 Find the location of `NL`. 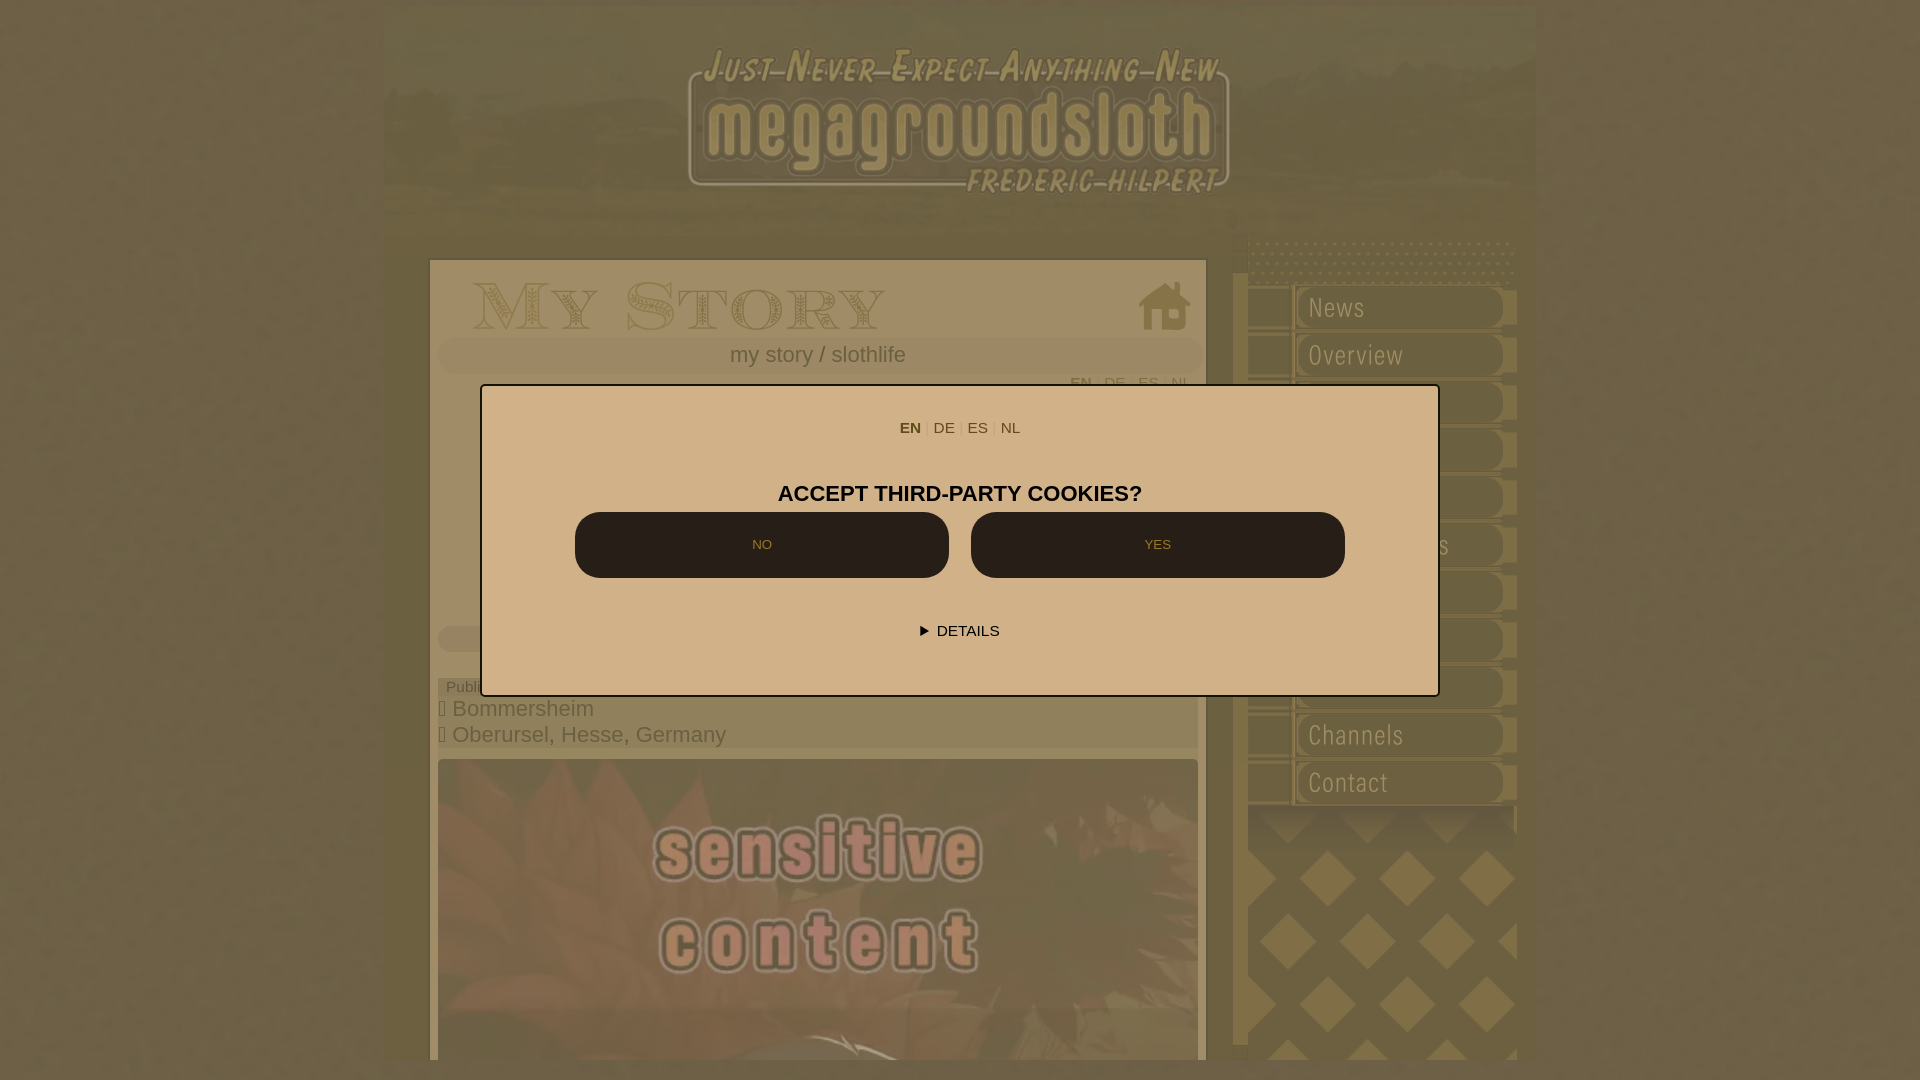

NL is located at coordinates (1180, 382).